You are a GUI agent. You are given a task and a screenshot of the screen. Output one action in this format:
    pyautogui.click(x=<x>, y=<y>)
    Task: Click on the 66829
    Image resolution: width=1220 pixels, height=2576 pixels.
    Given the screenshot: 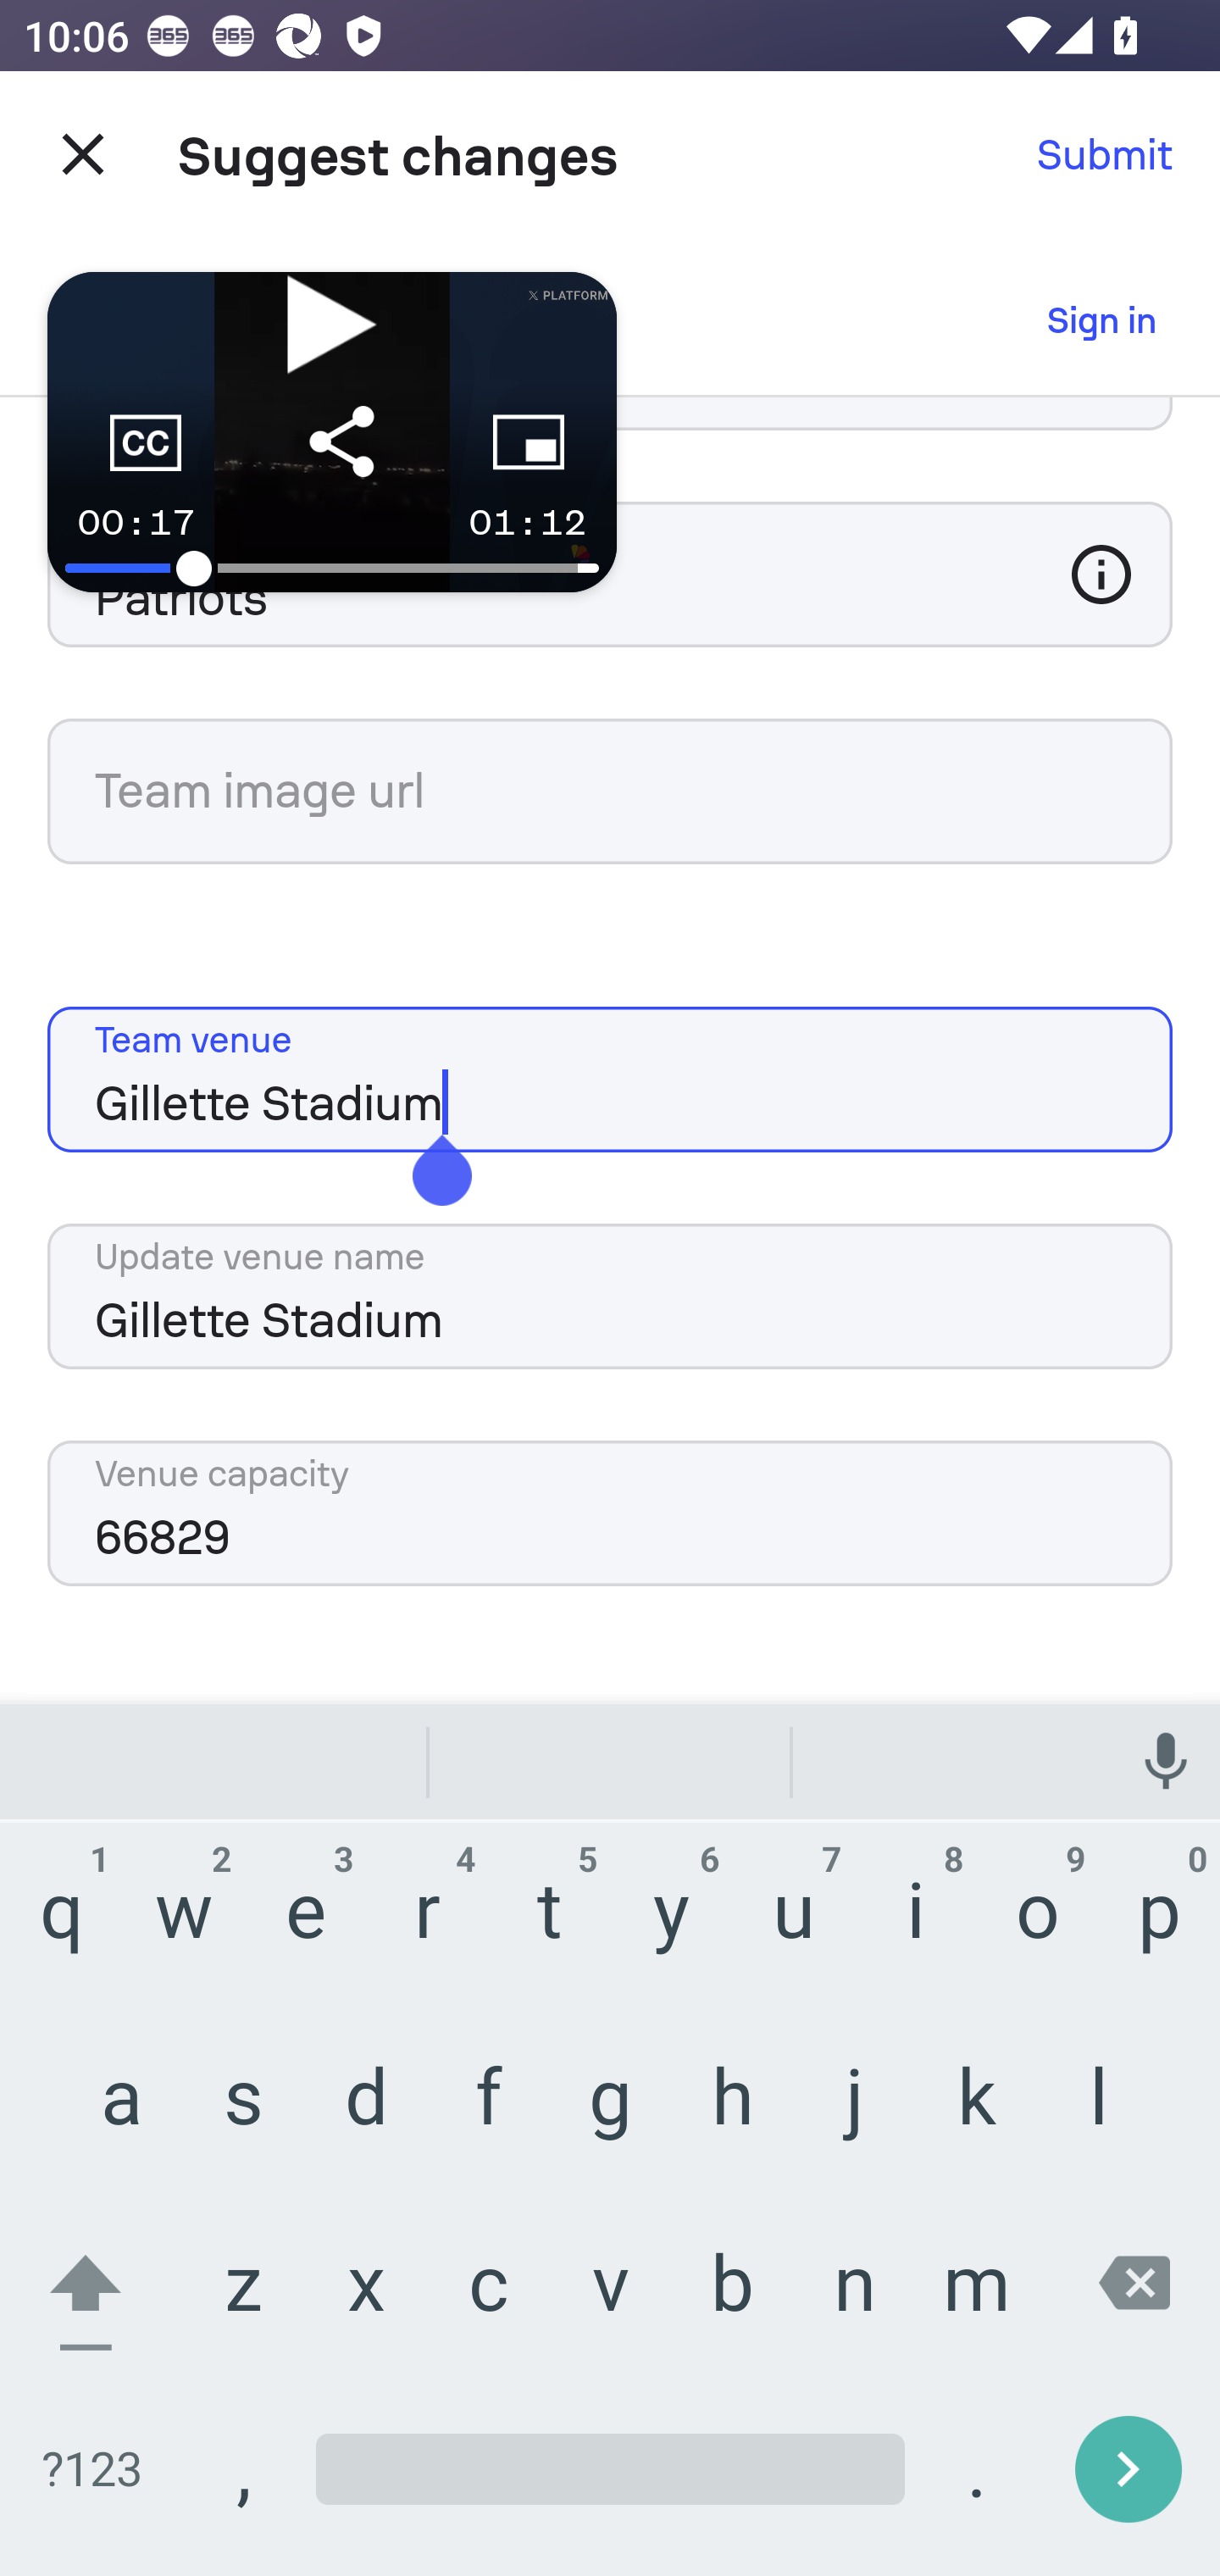 What is the action you would take?
    pyautogui.click(x=610, y=1513)
    